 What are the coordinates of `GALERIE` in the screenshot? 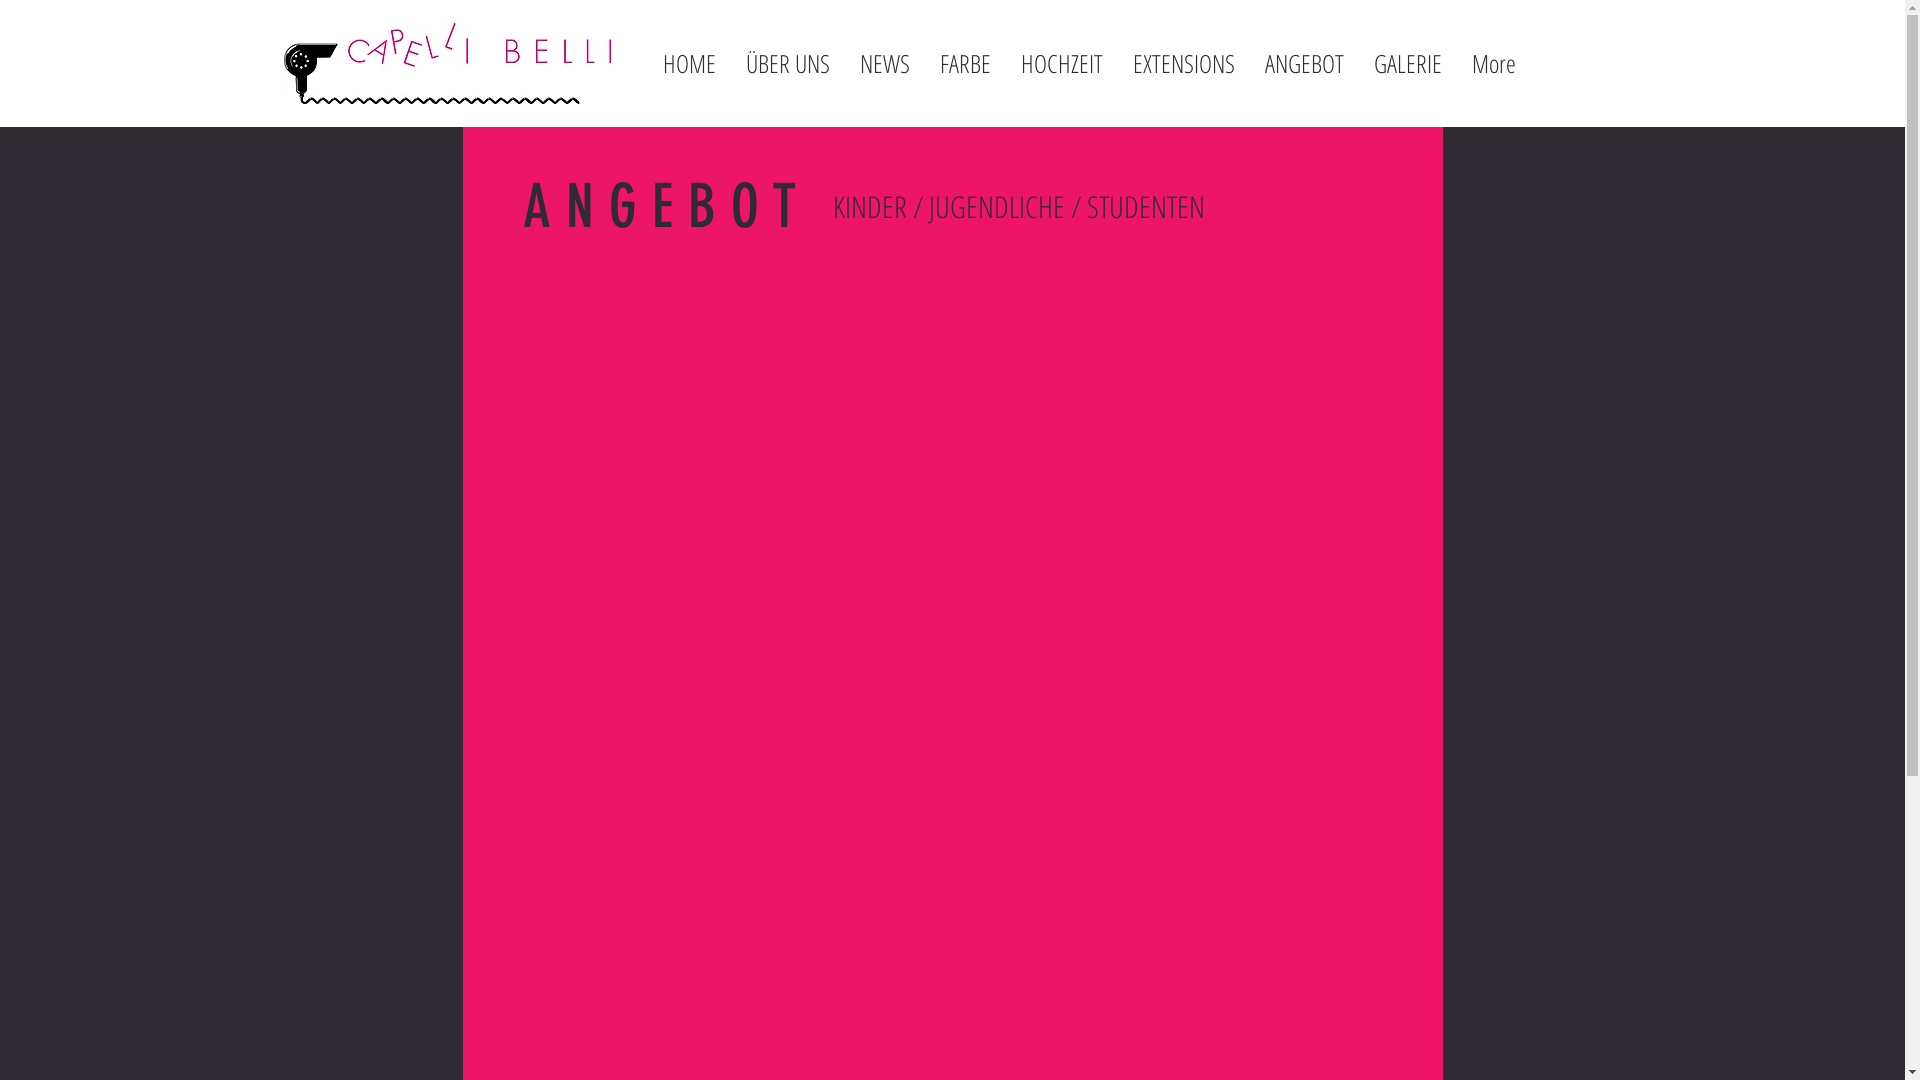 It's located at (1407, 63).